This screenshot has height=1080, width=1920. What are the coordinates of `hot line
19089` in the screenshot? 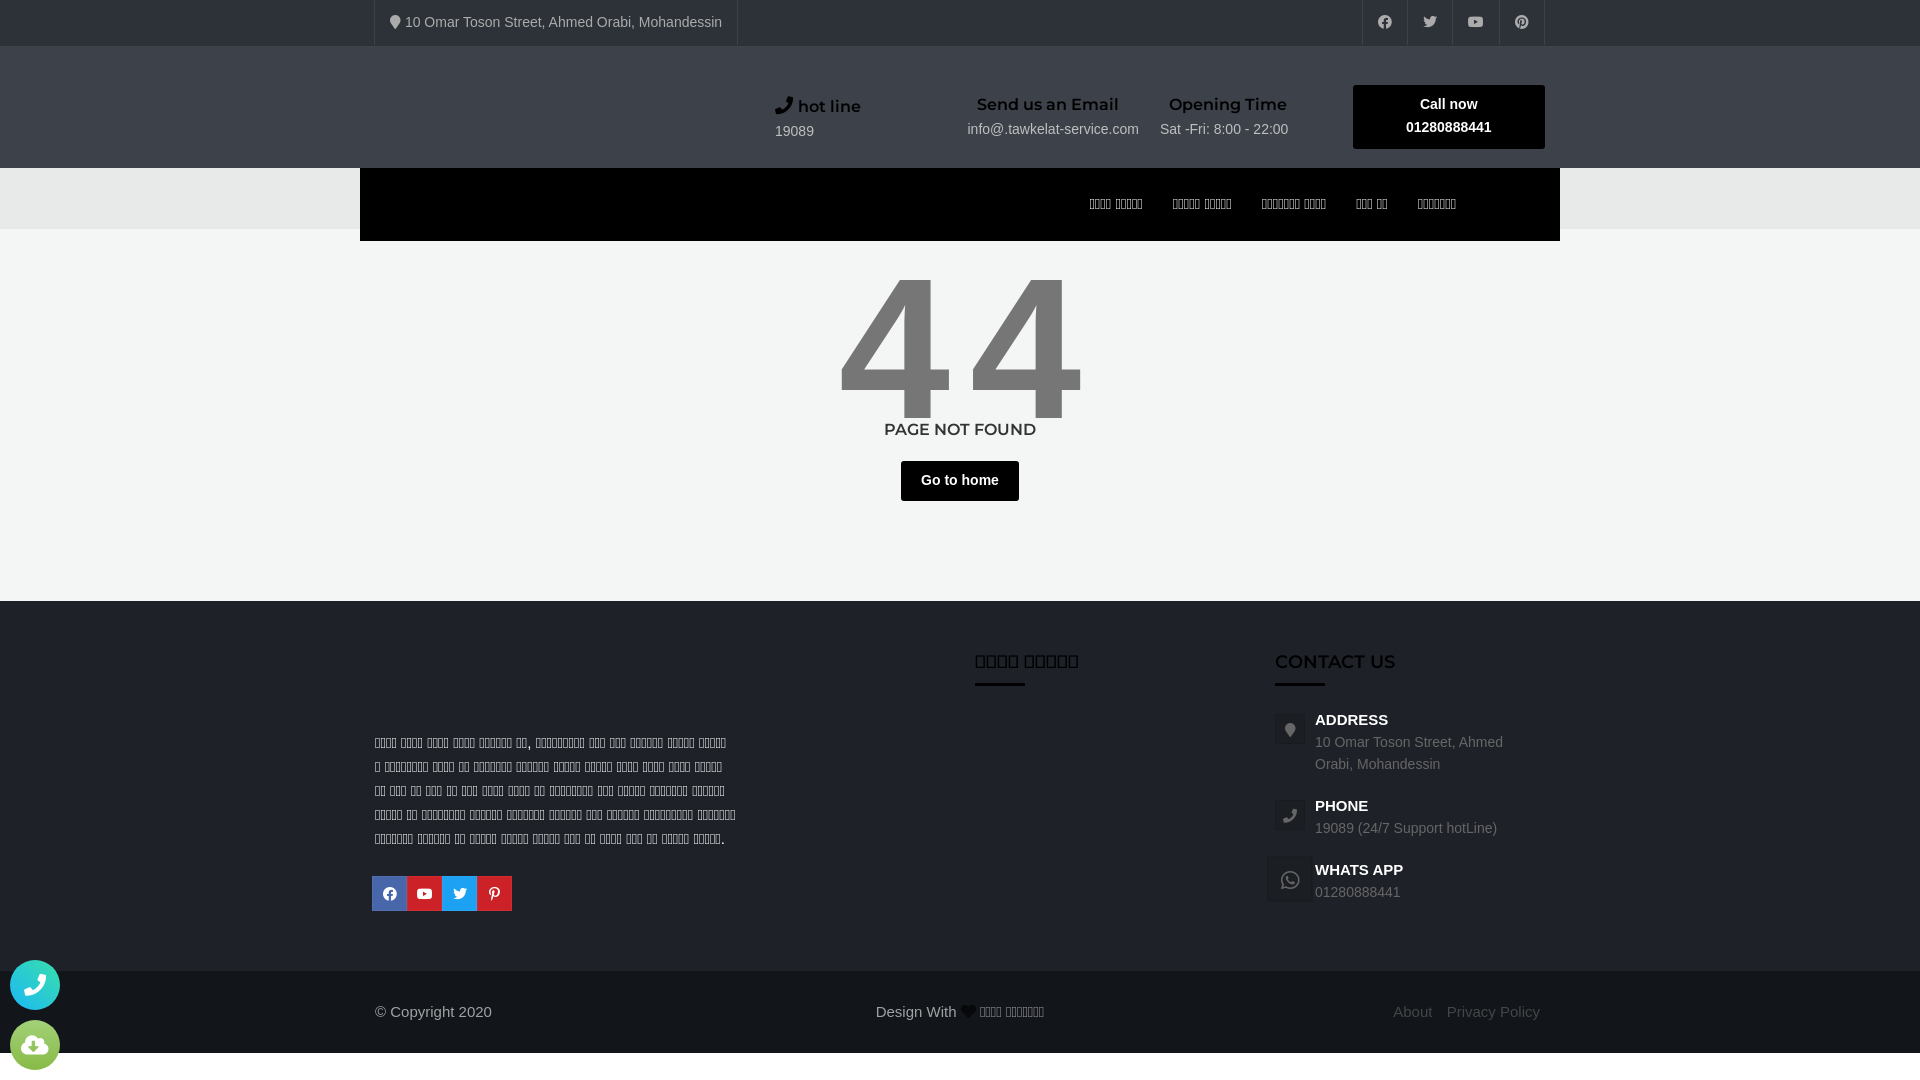 It's located at (872, 118).